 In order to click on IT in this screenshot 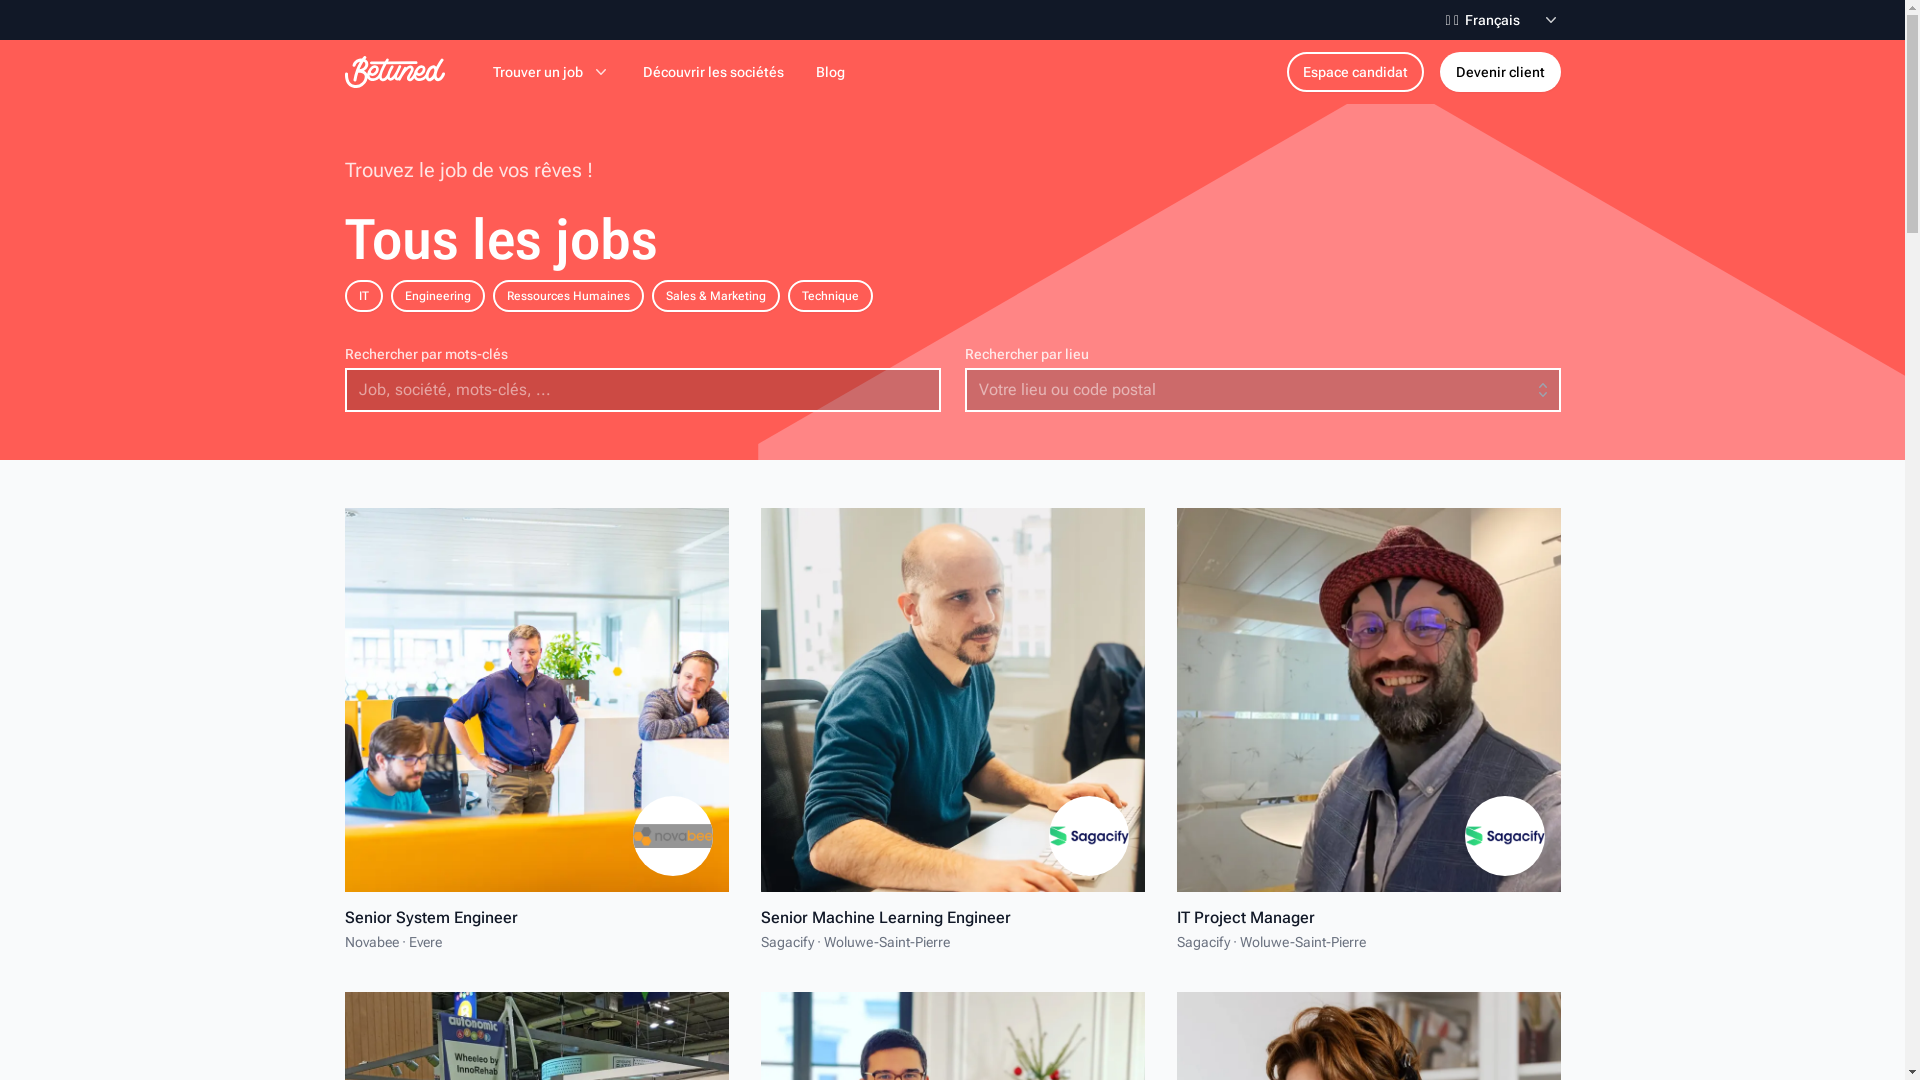, I will do `click(363, 296)`.